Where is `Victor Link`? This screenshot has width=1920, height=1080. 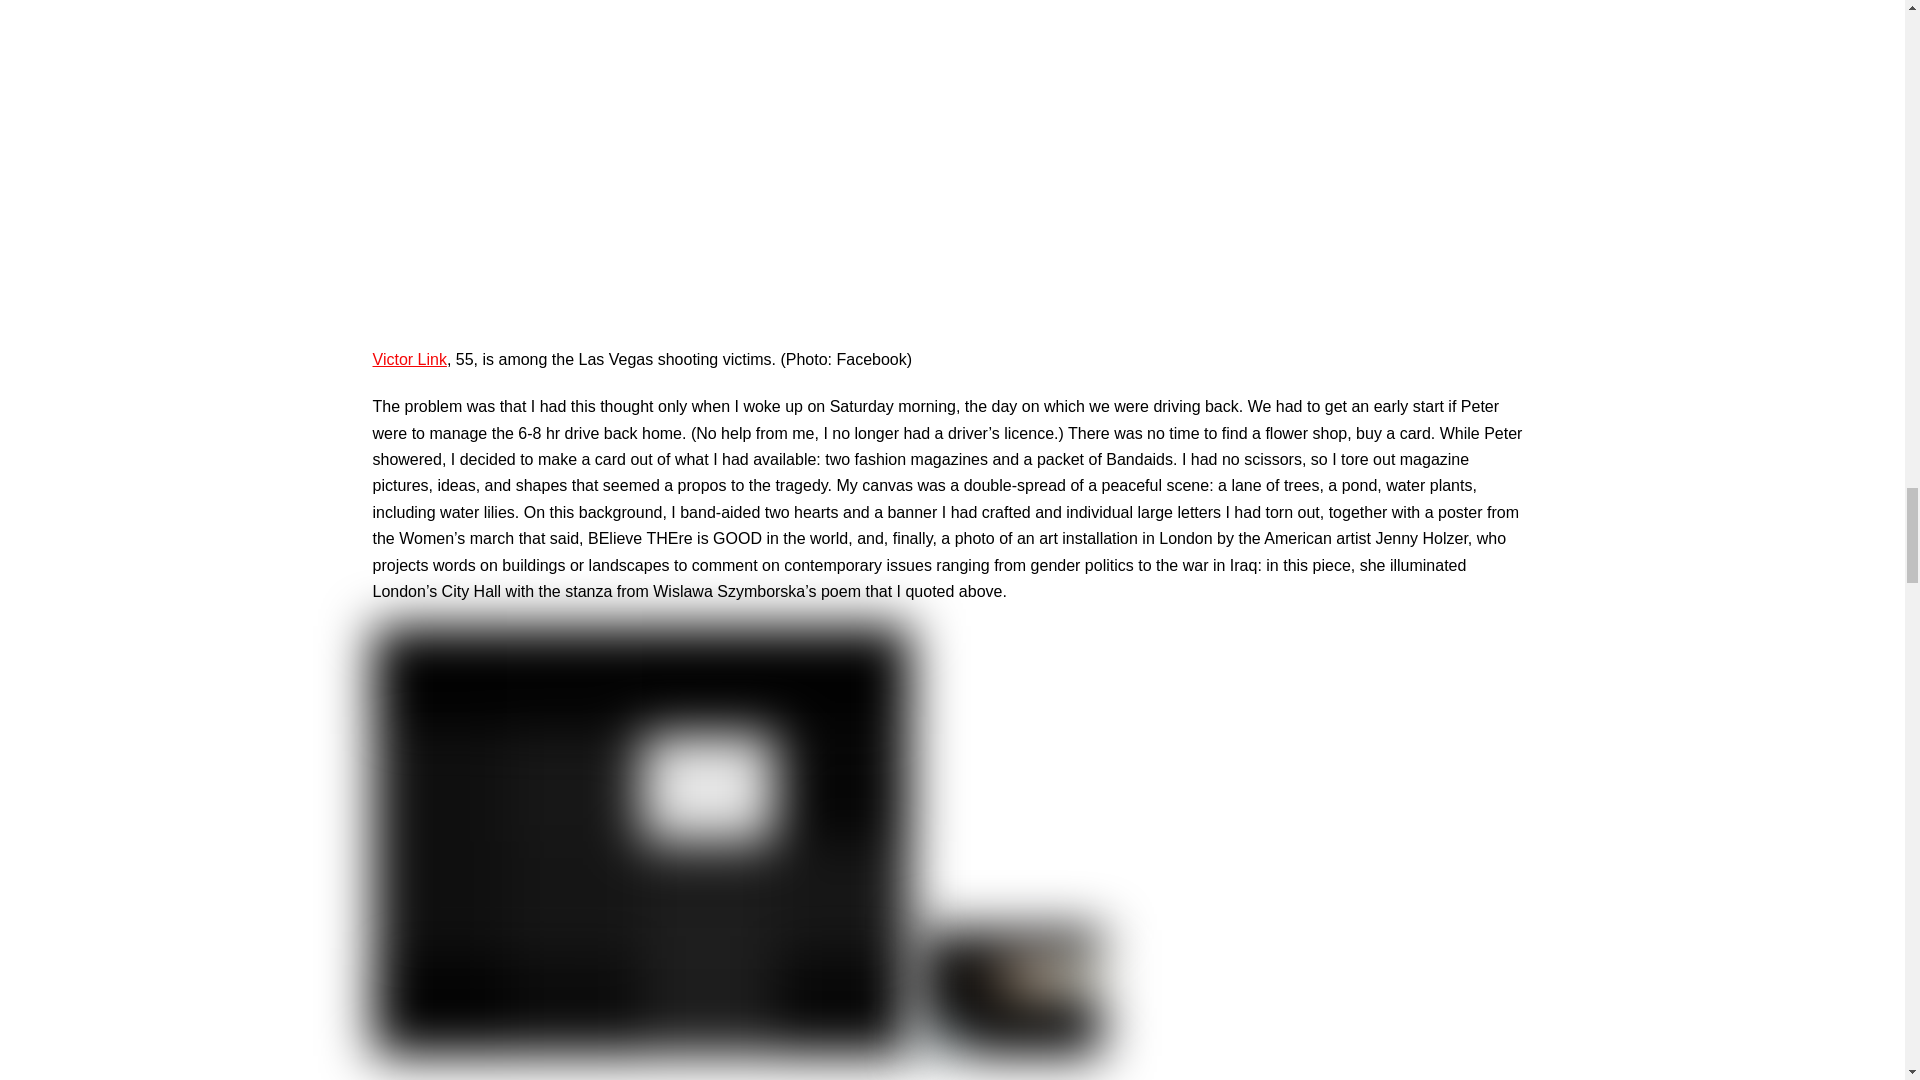 Victor Link is located at coordinates (408, 358).